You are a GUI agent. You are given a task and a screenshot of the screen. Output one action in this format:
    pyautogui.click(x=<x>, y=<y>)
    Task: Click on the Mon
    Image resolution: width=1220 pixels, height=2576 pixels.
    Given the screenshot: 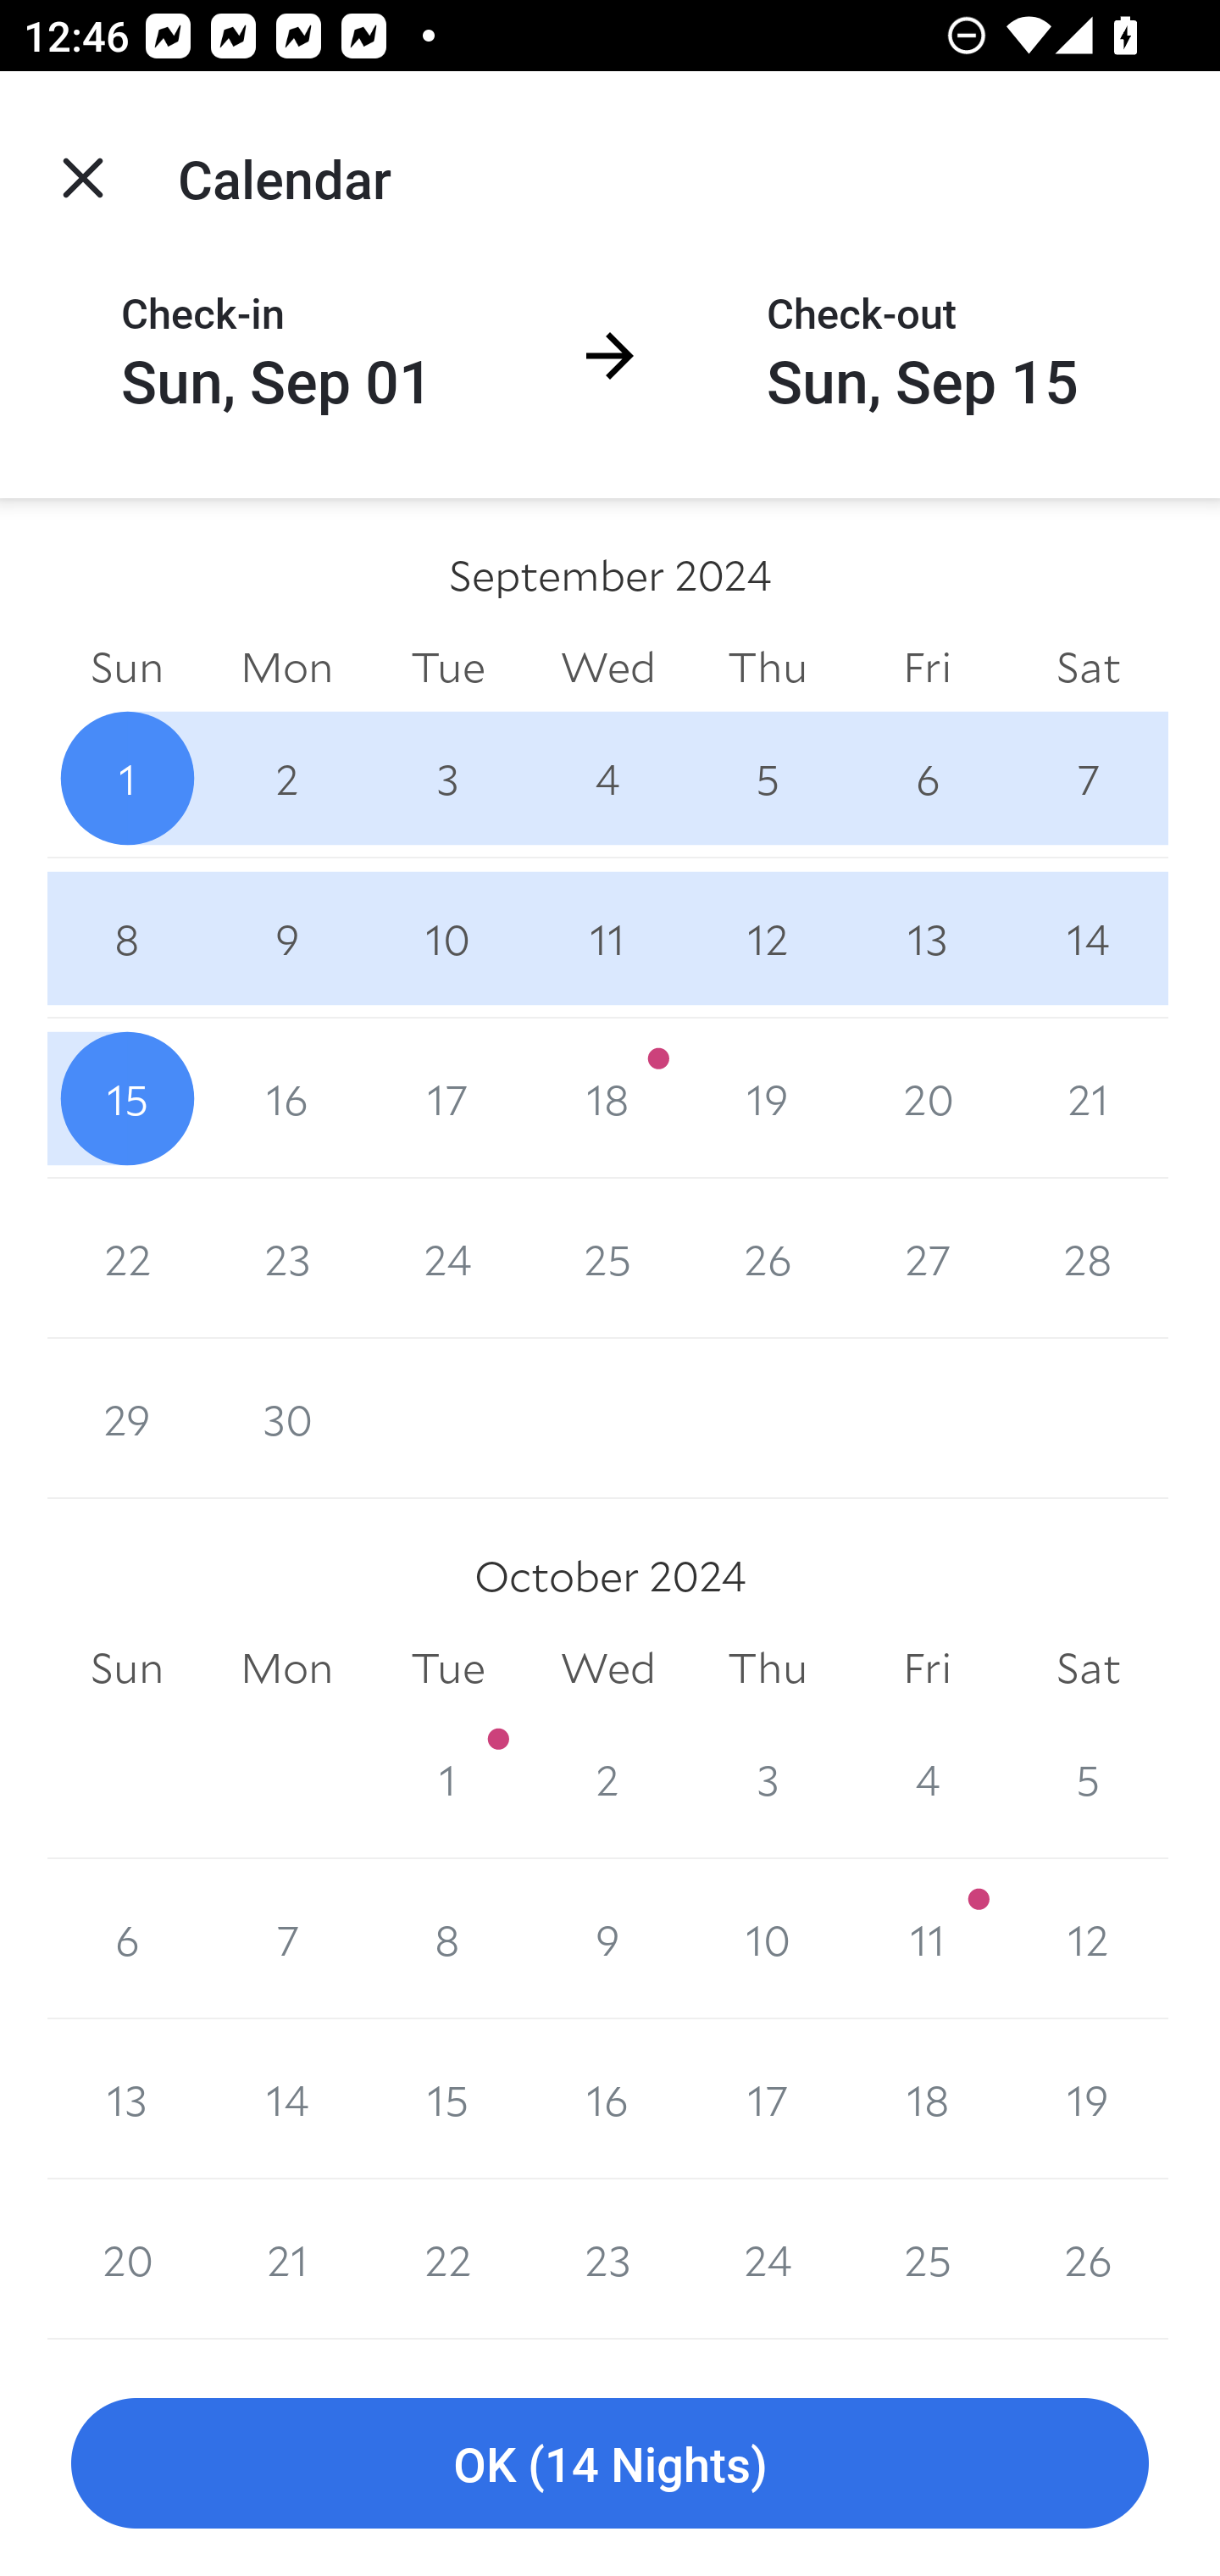 What is the action you would take?
    pyautogui.click(x=286, y=1669)
    